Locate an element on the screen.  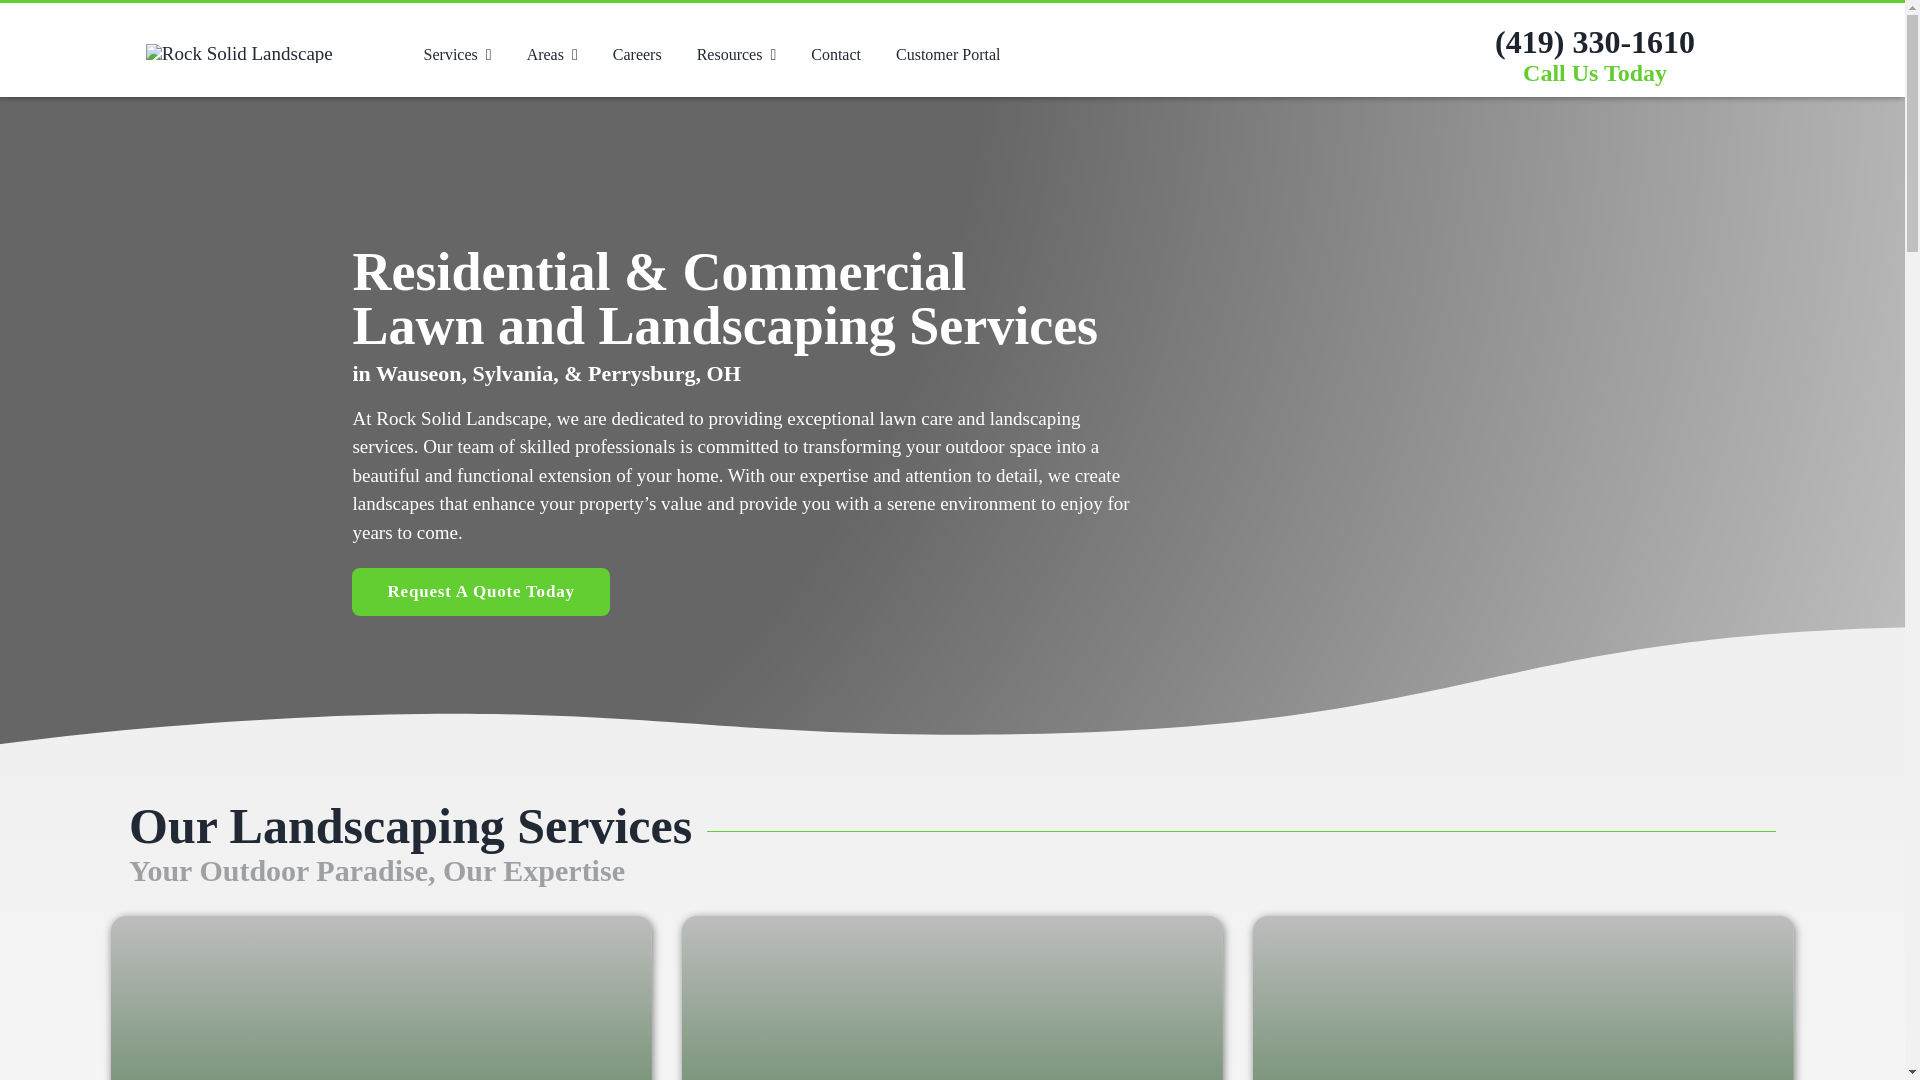
Careers is located at coordinates (637, 54).